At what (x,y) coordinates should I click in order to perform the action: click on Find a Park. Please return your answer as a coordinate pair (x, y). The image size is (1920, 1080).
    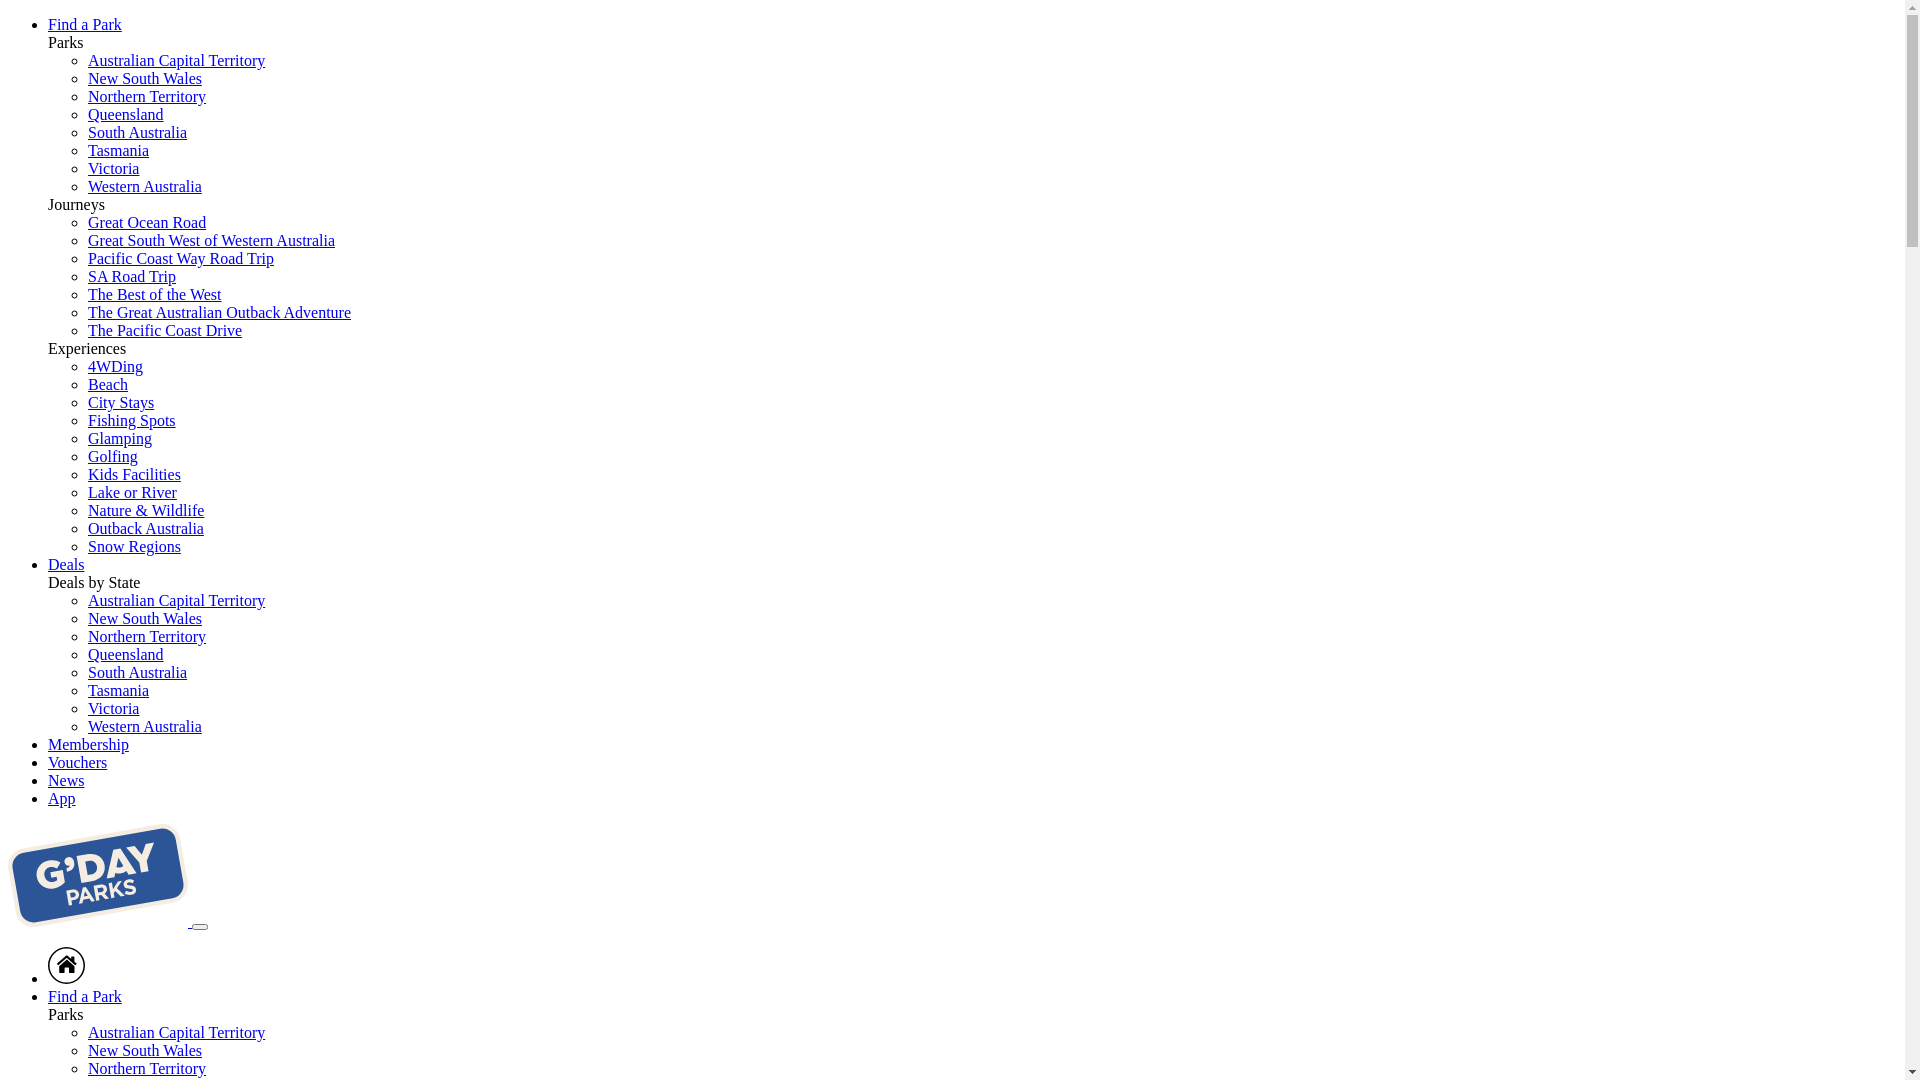
    Looking at the image, I should click on (85, 24).